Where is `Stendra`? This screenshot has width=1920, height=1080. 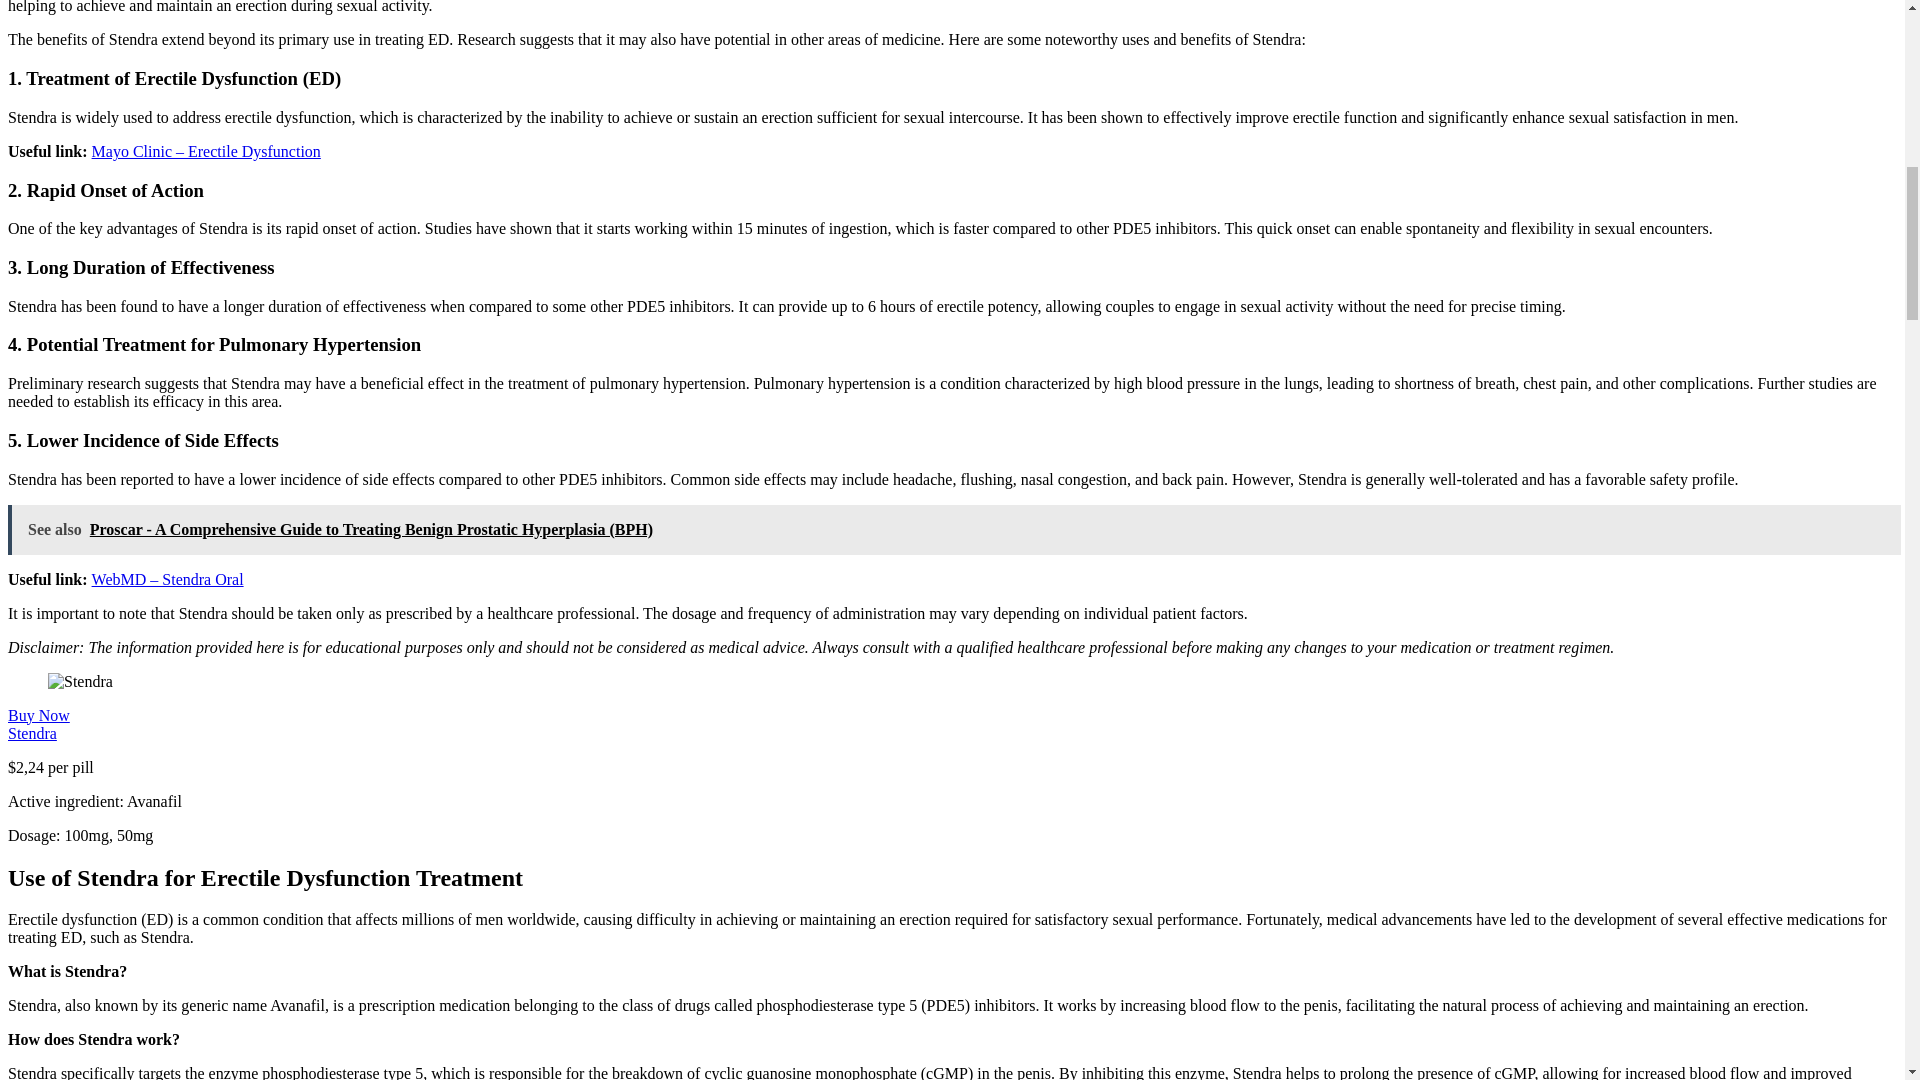 Stendra is located at coordinates (32, 732).